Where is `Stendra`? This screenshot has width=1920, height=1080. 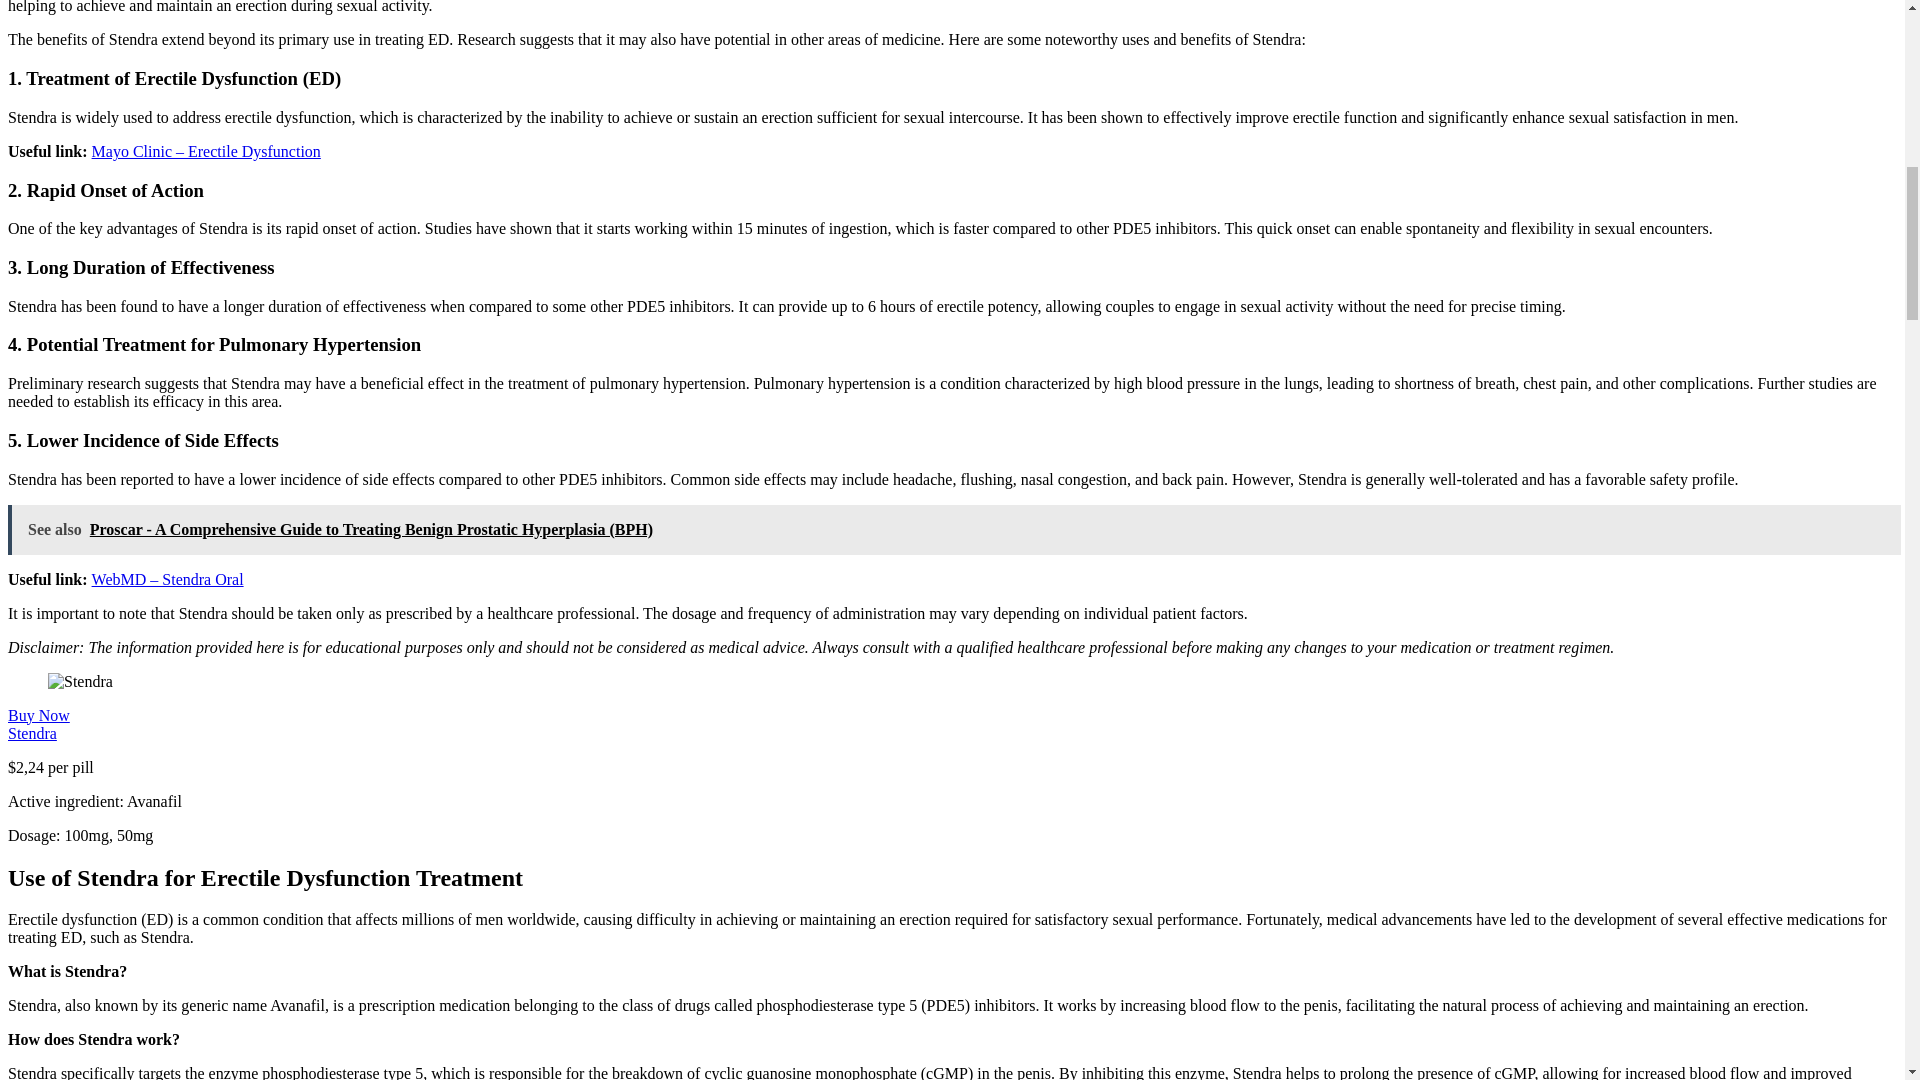 Stendra is located at coordinates (32, 732).